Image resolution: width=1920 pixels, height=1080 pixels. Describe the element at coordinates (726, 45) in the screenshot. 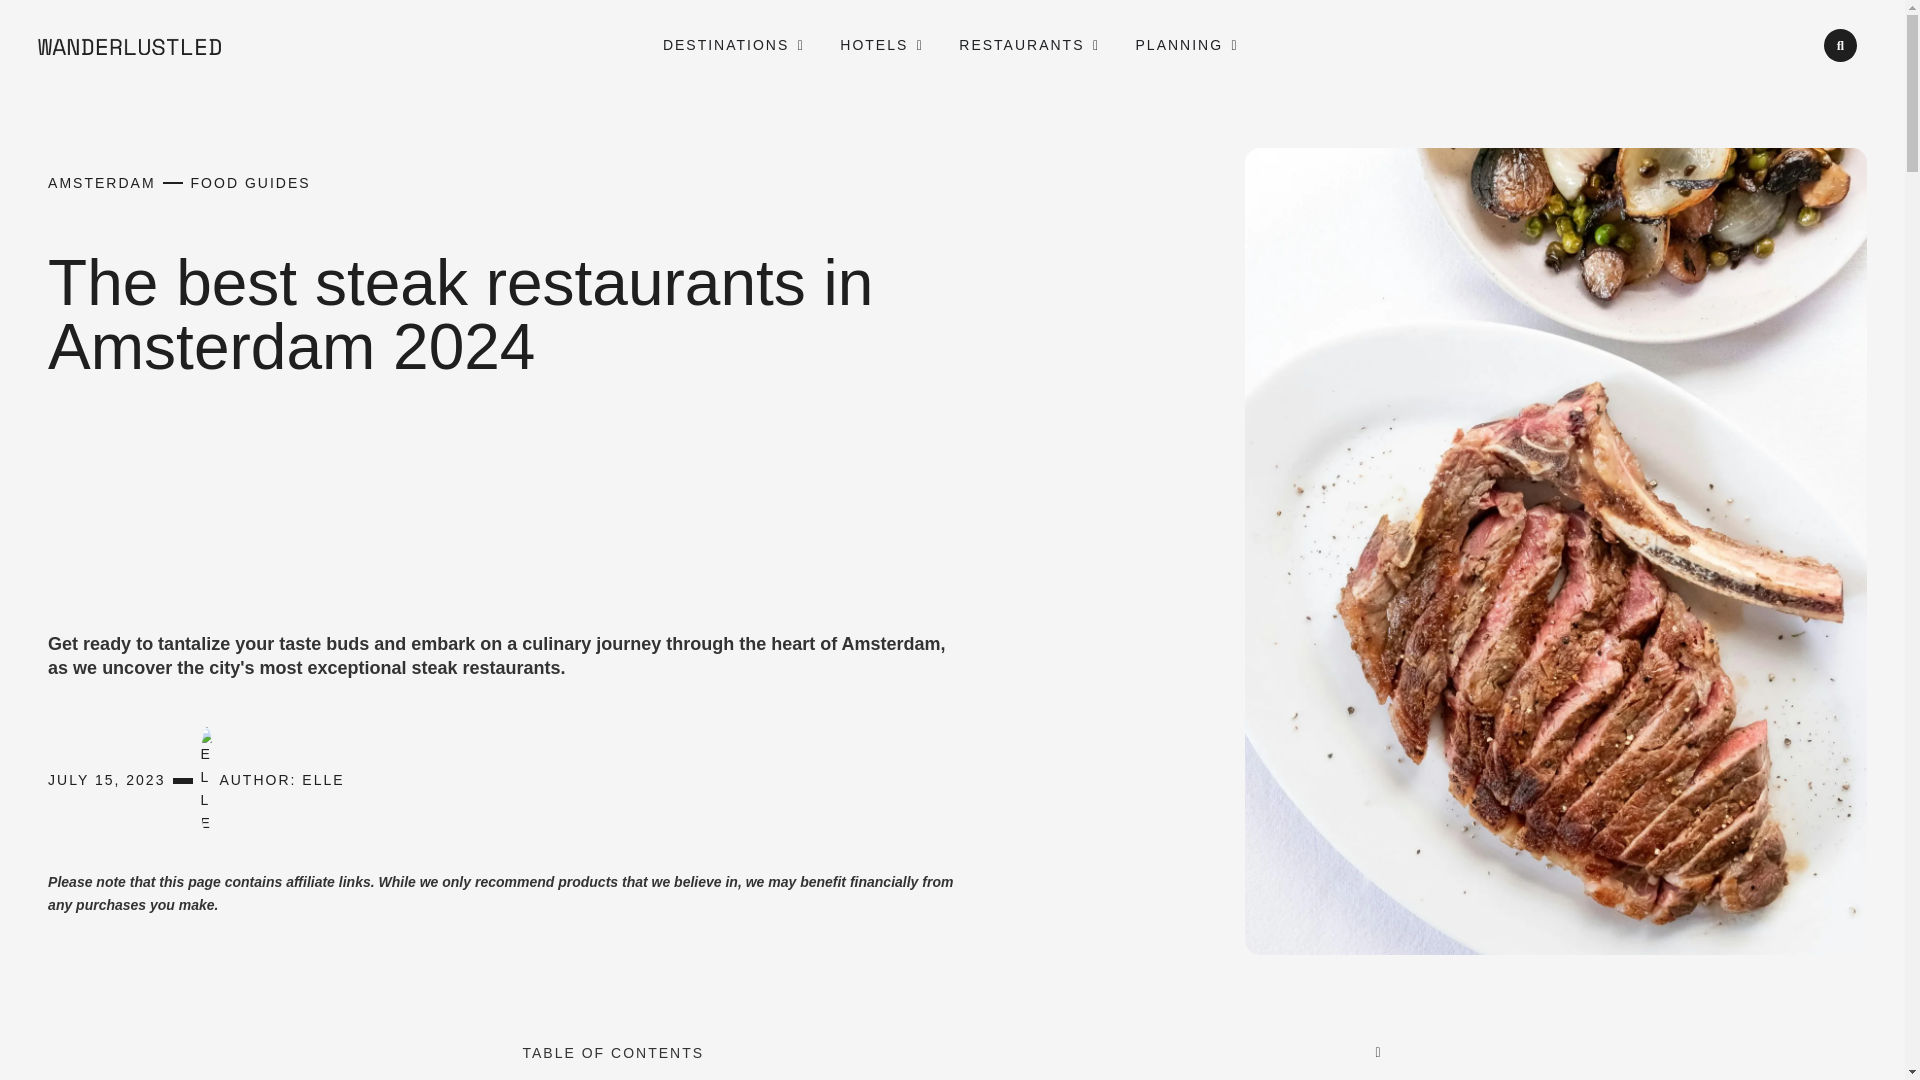

I see `DESTINATIONS` at that location.